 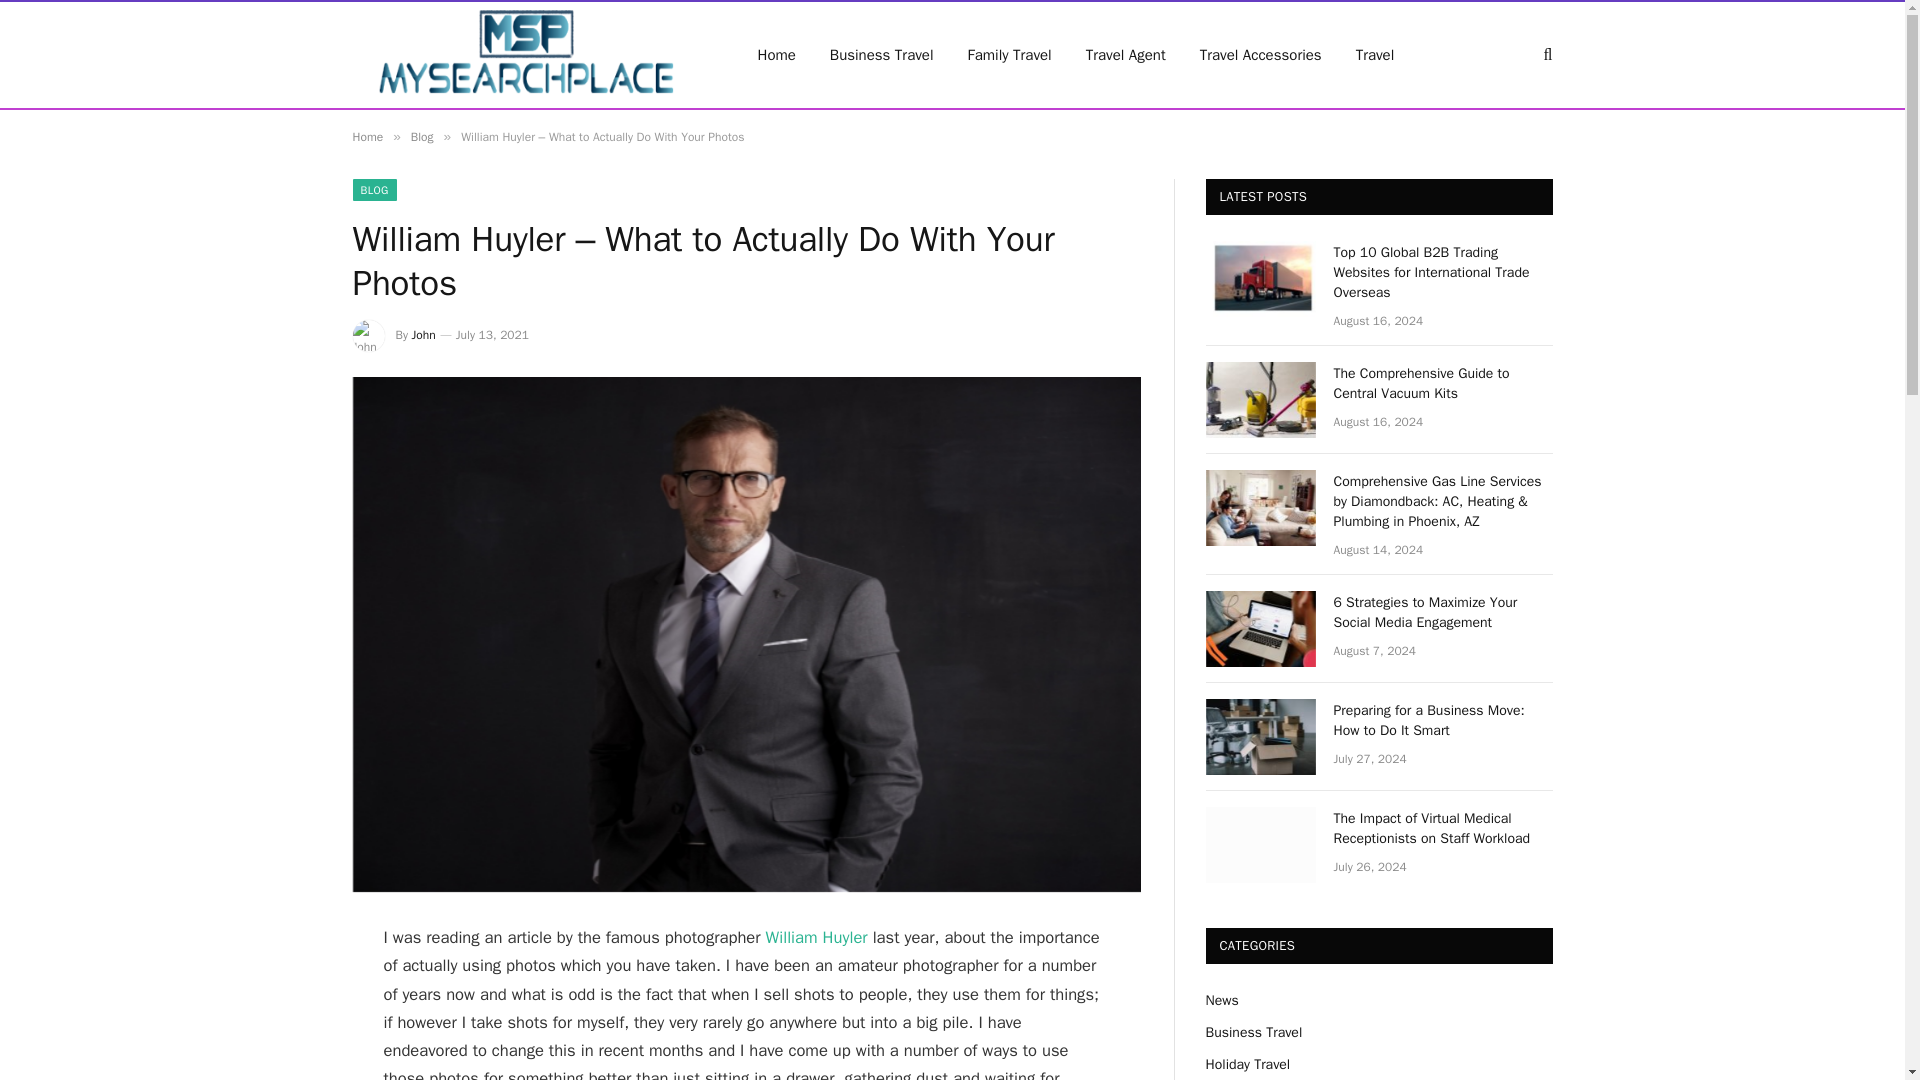 I want to click on The Comprehensive Guide to Central Vacuum Kits, so click(x=1444, y=383).